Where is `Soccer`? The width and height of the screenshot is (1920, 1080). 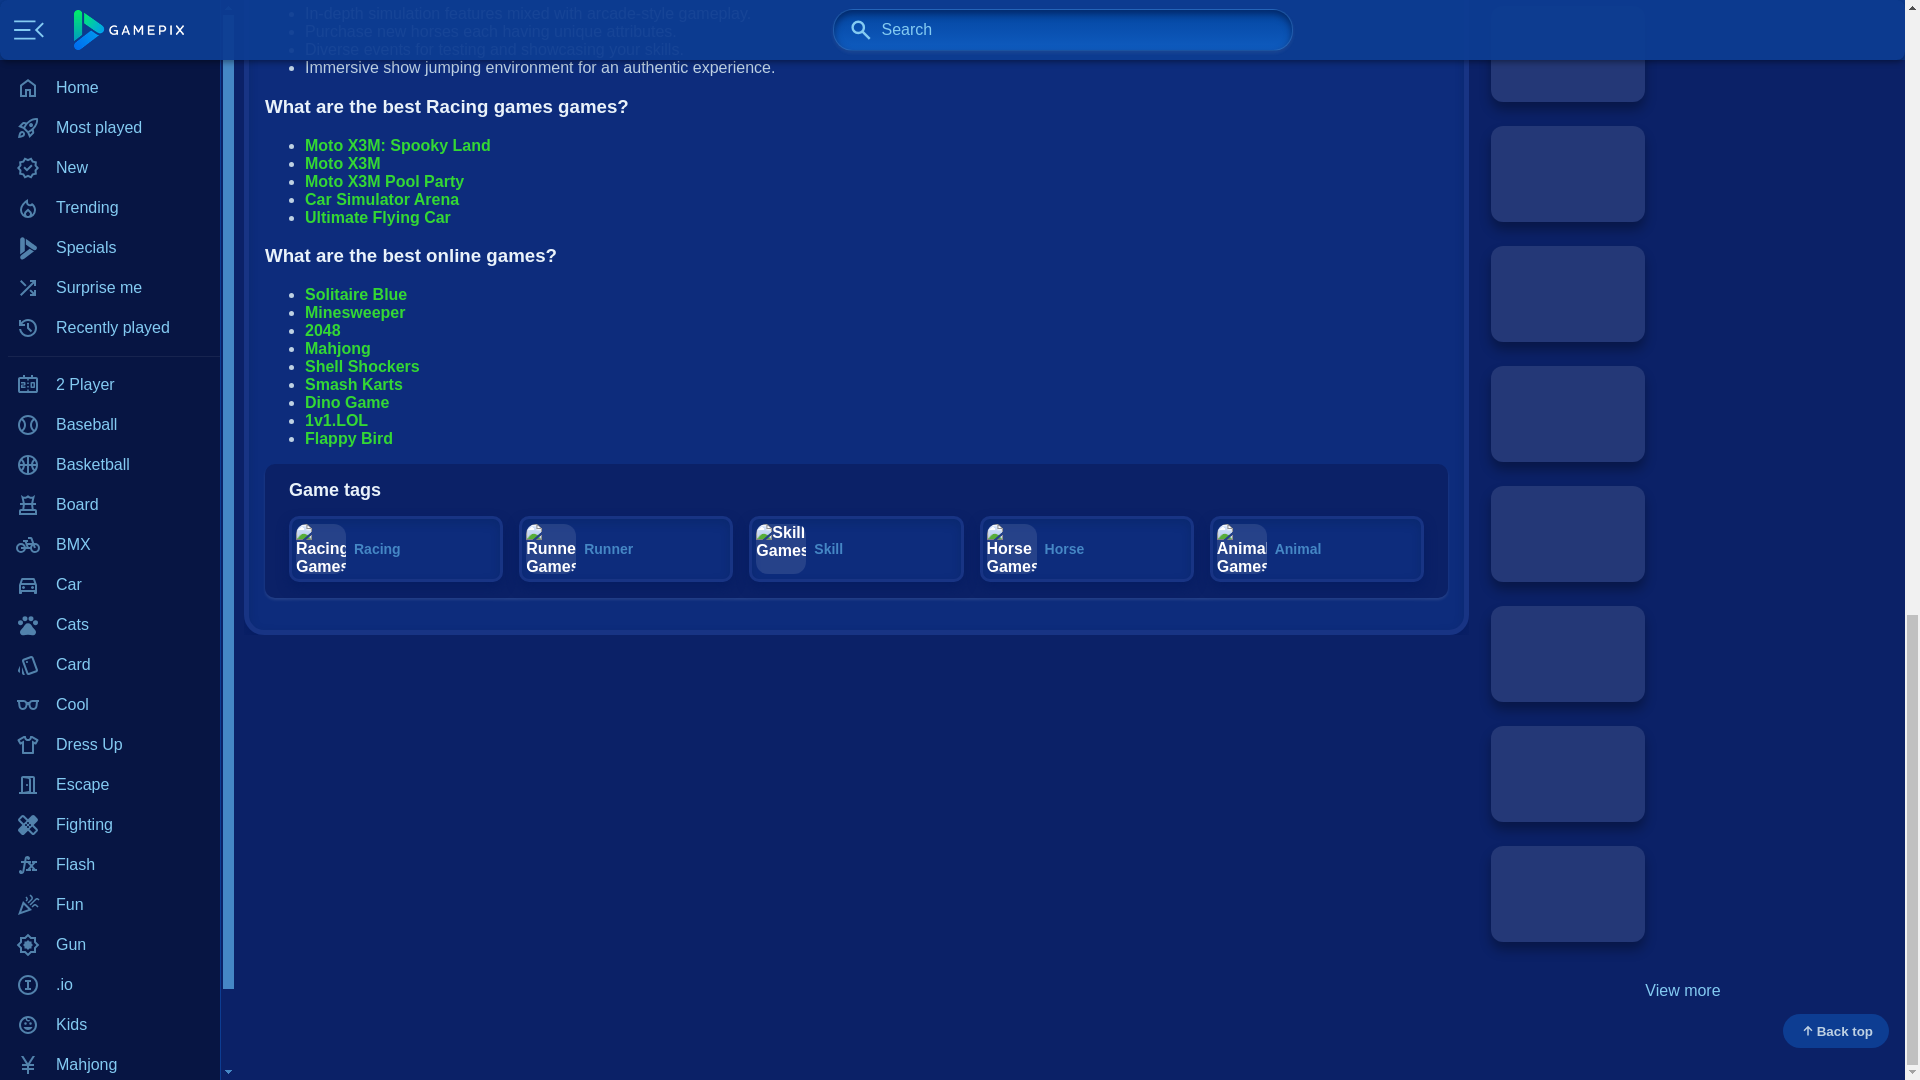
Soccer is located at coordinates (110, 25).